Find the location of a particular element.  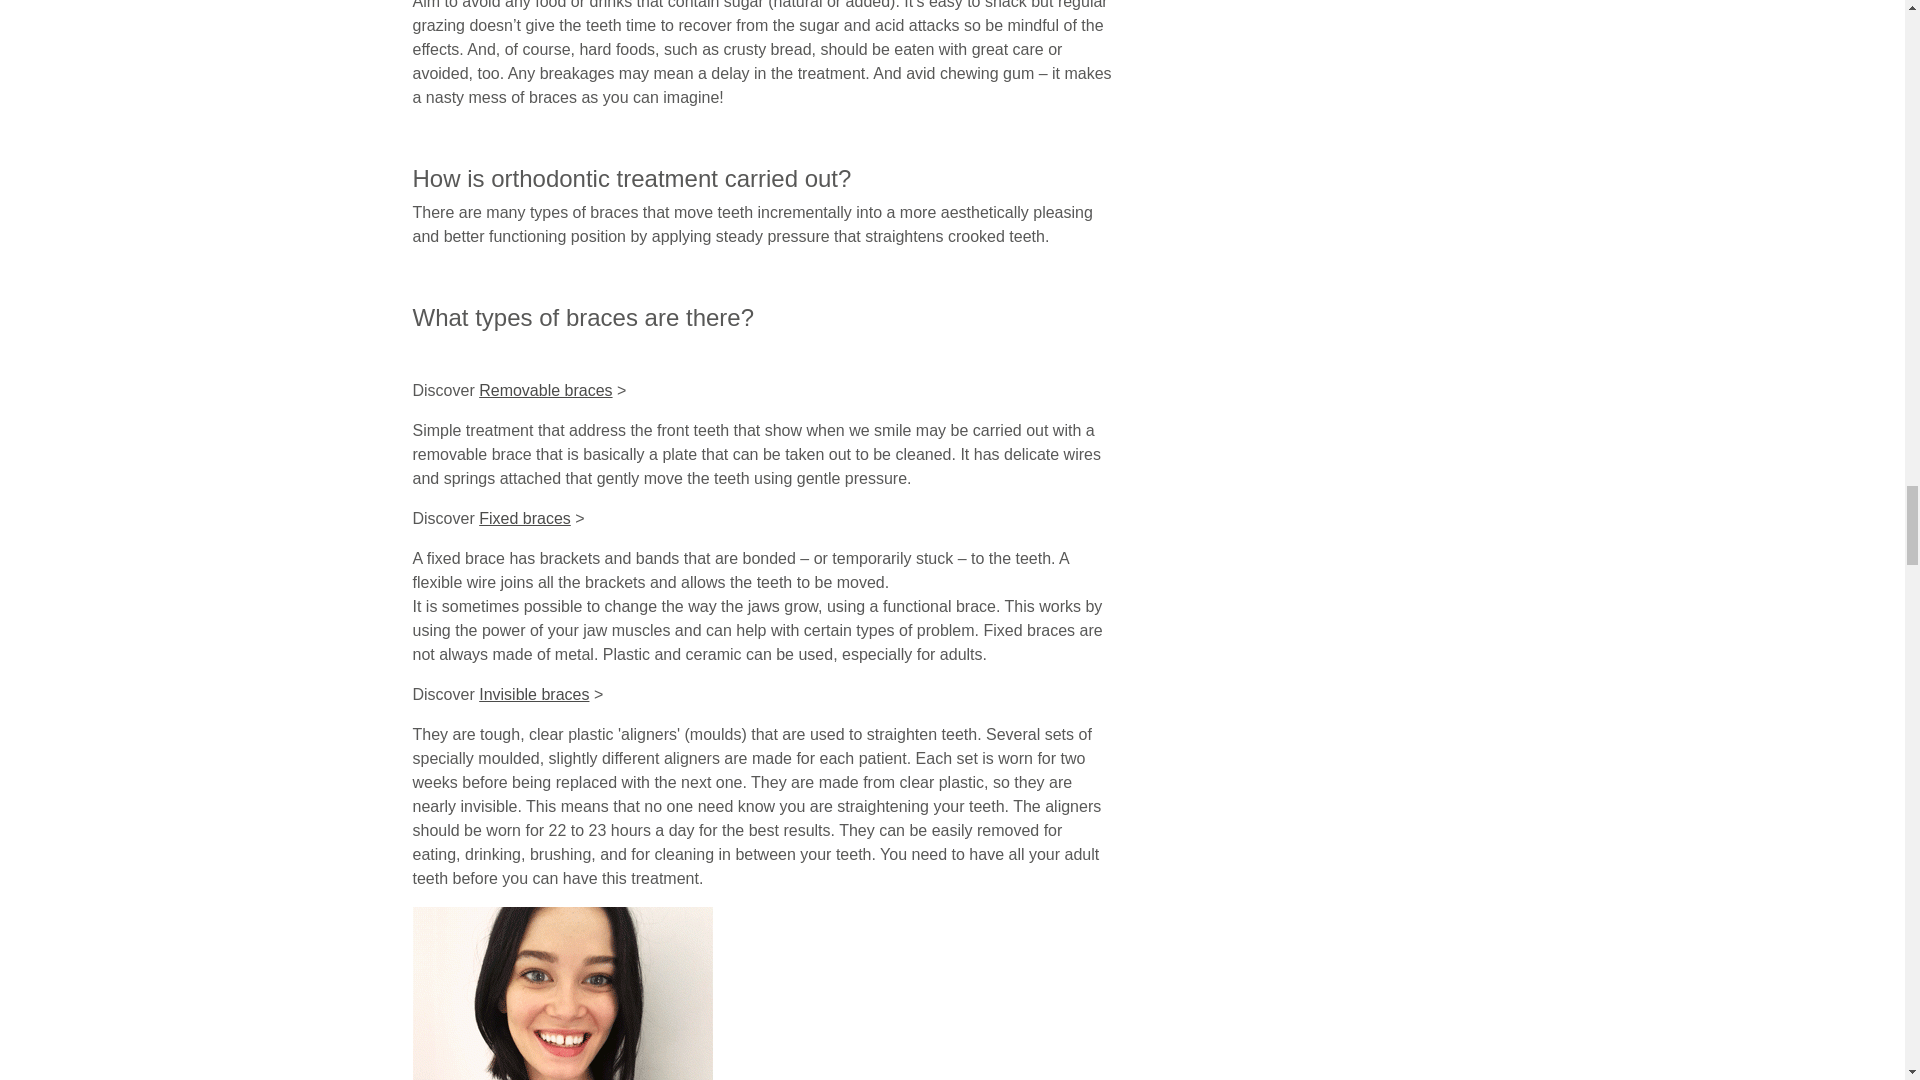

Fixed braces is located at coordinates (524, 518).